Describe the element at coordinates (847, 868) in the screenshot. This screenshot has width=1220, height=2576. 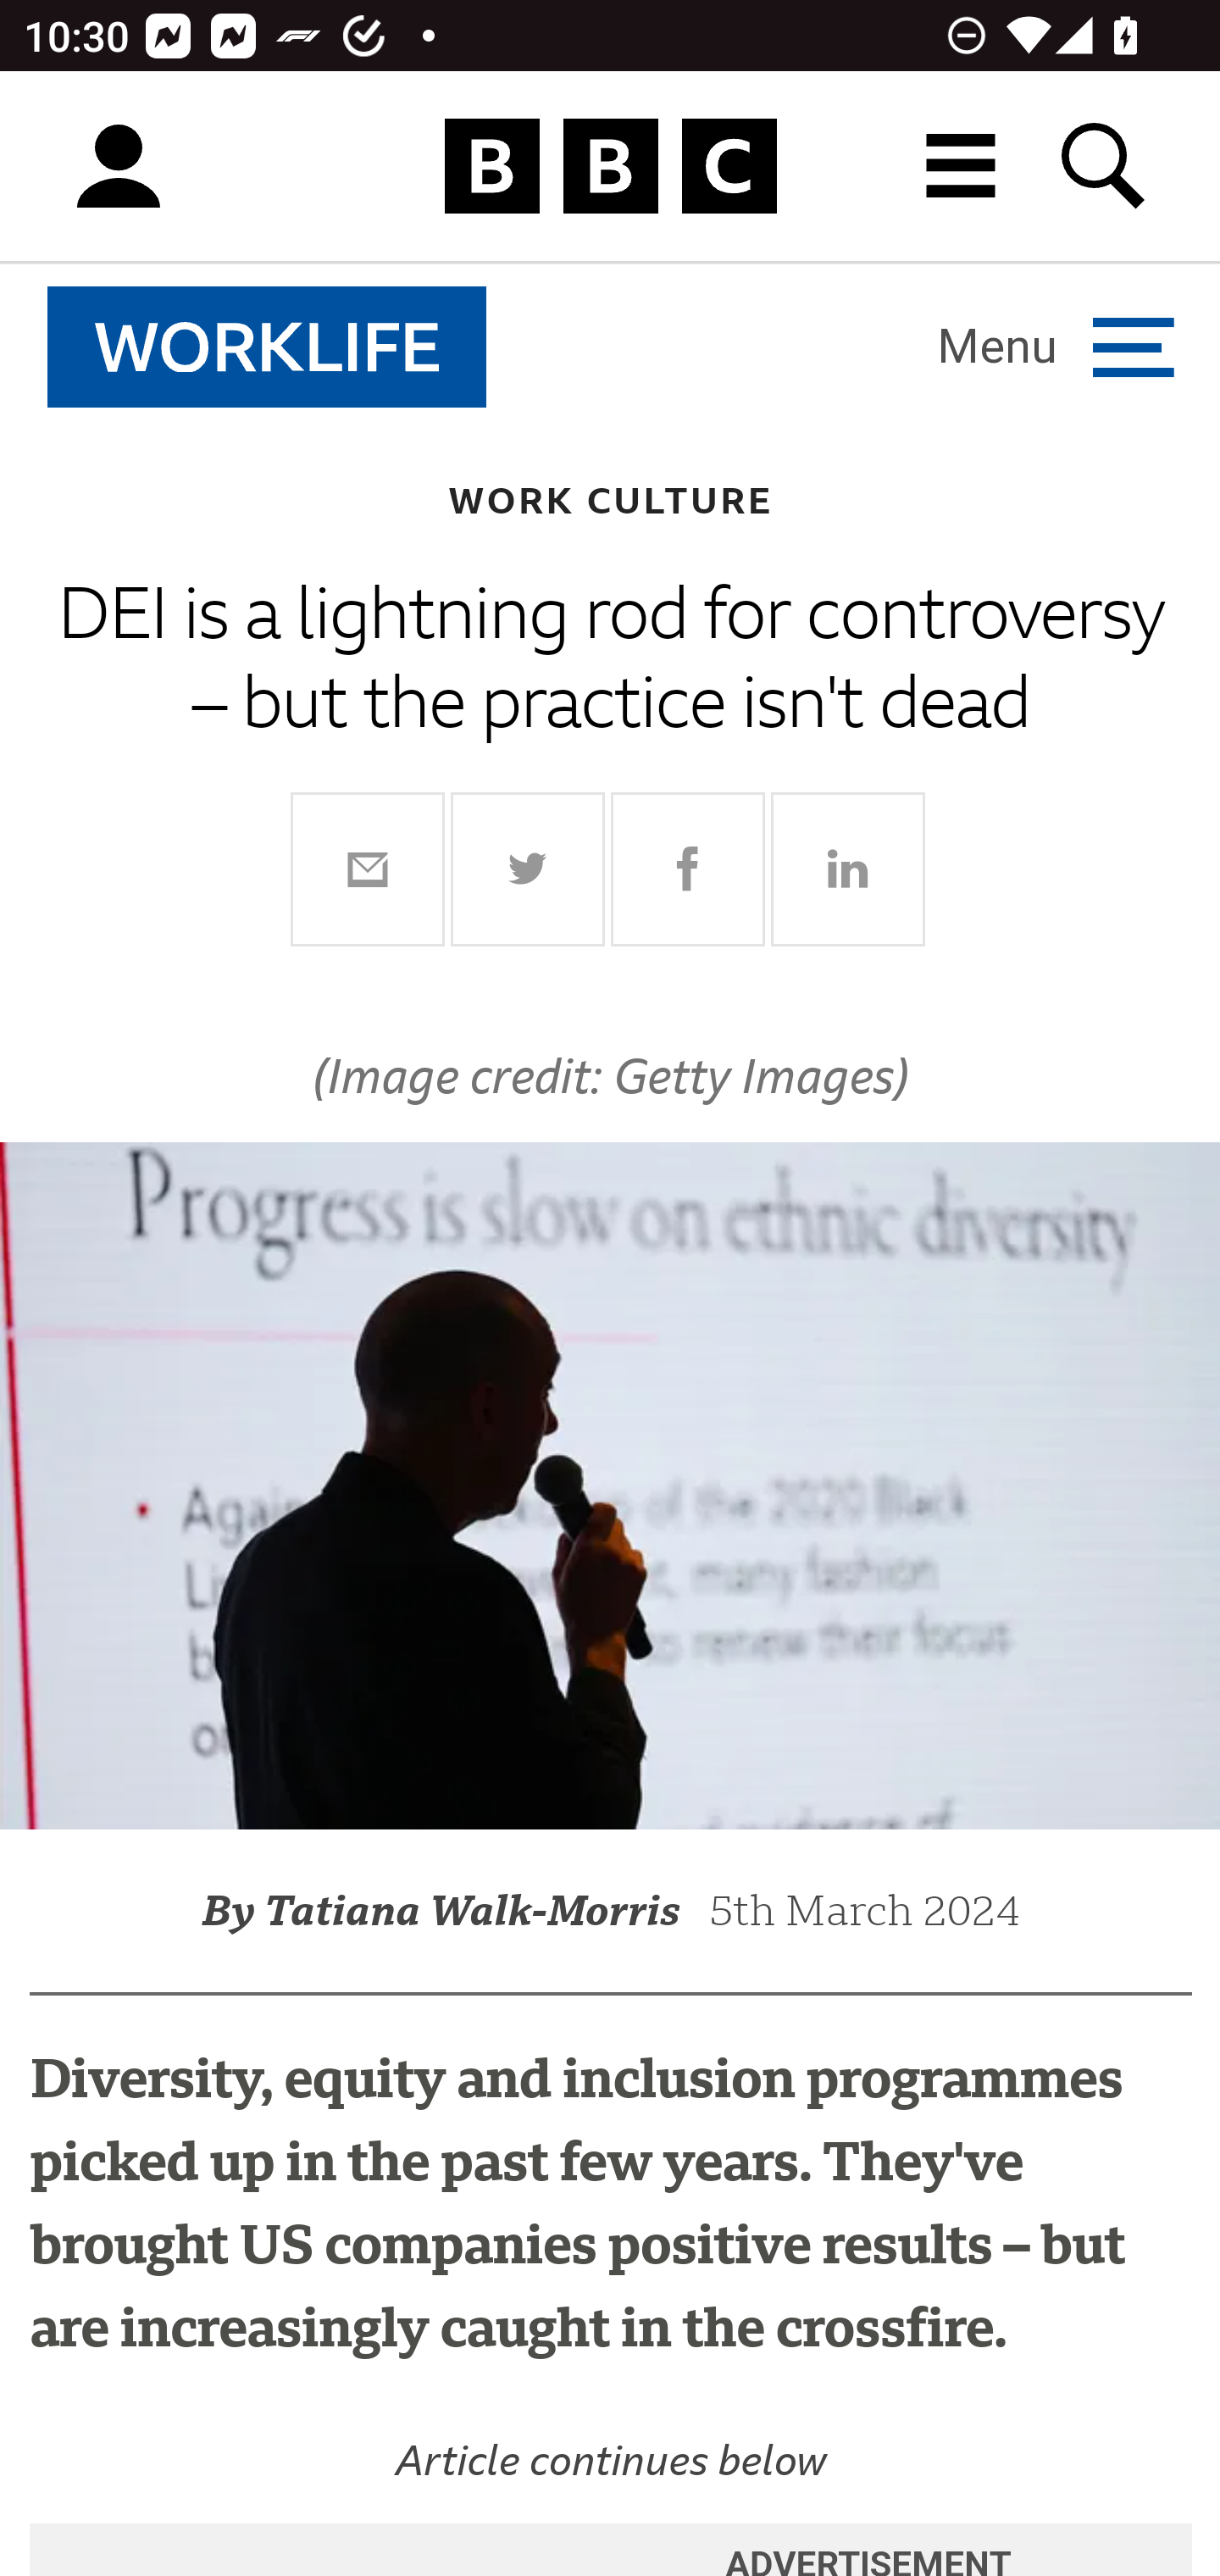
I see ` Share on Linkedin  Share on Linkedin` at that location.